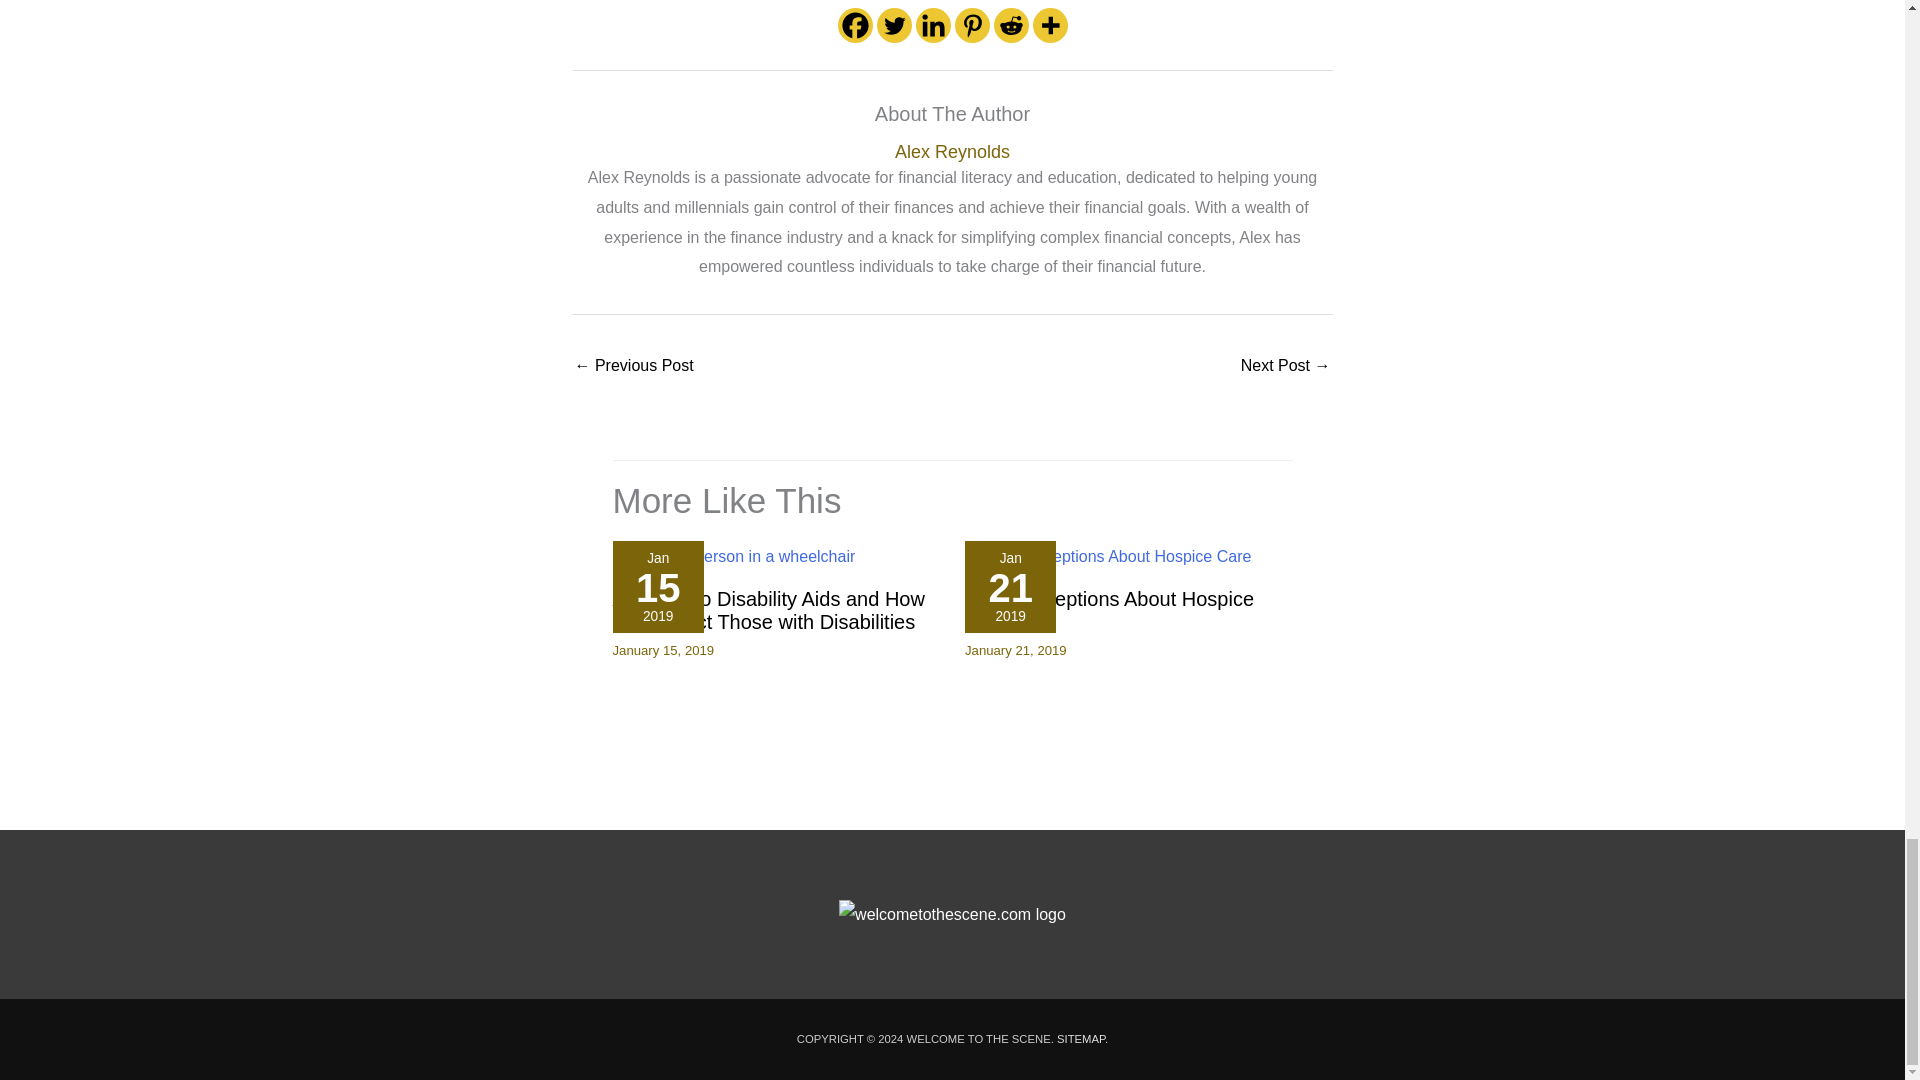  I want to click on Reddit, so click(1012, 25).